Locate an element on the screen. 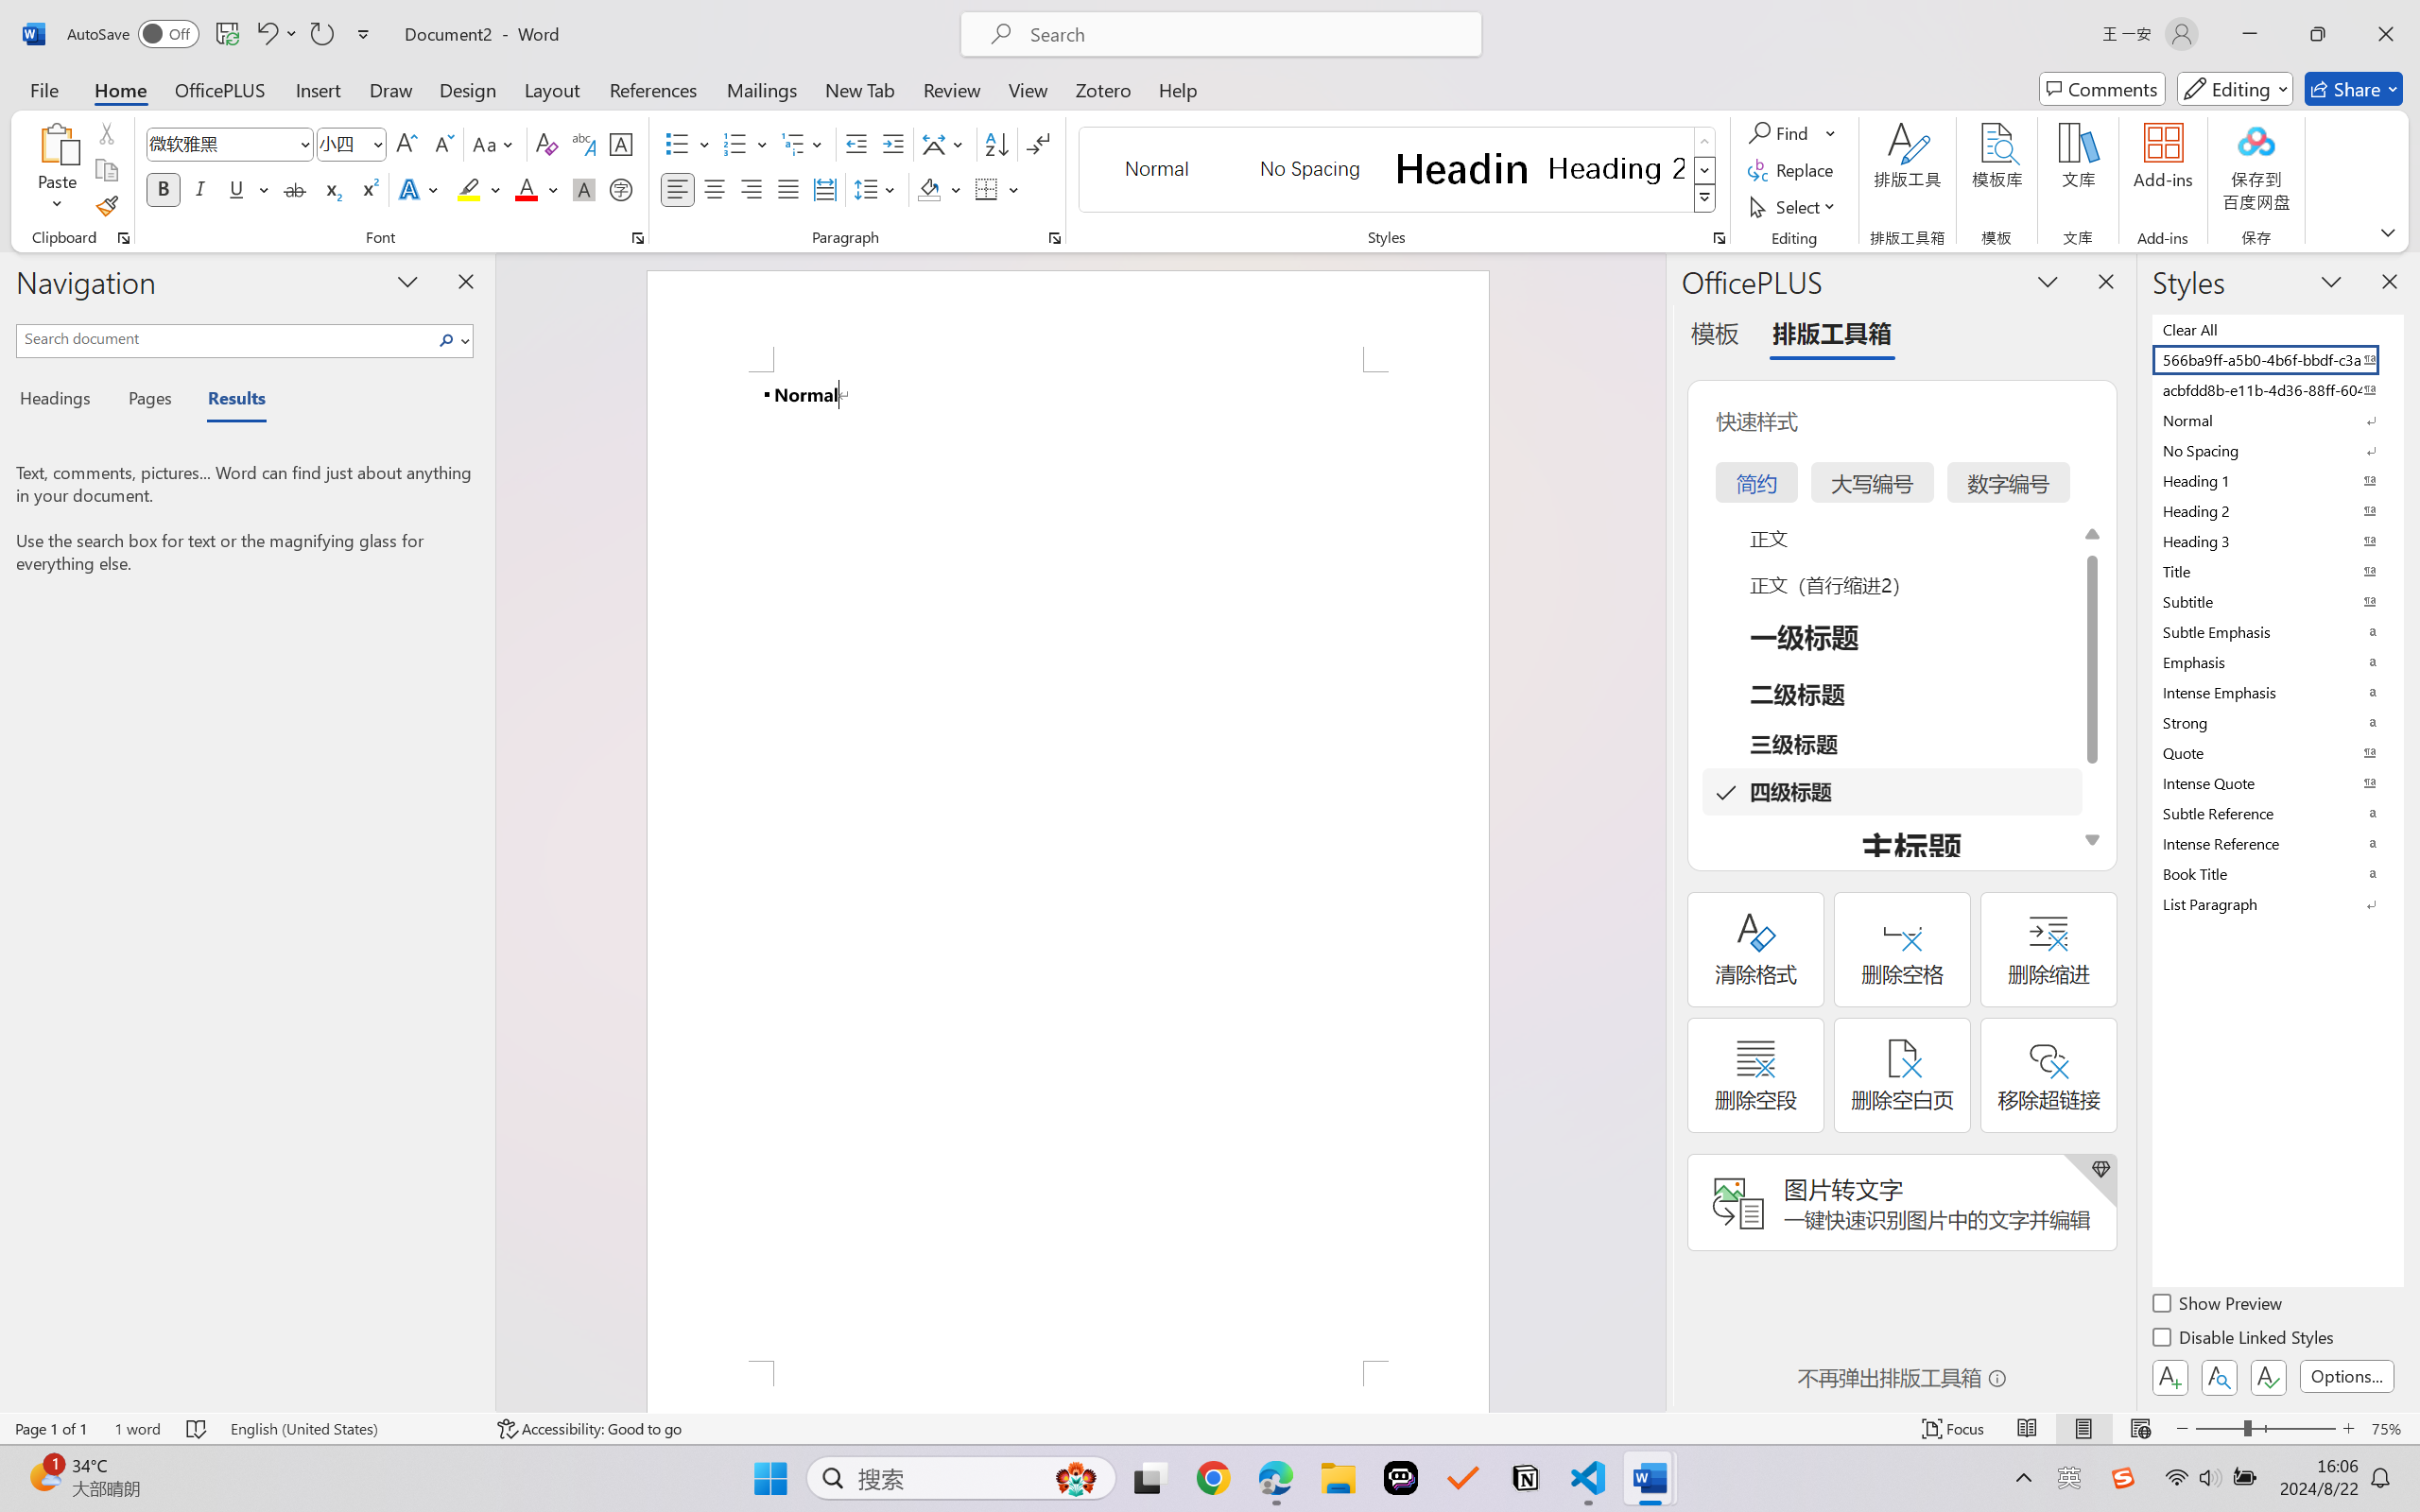 Image resolution: width=2420 pixels, height=1512 pixels. Mailings is located at coordinates (762, 89).